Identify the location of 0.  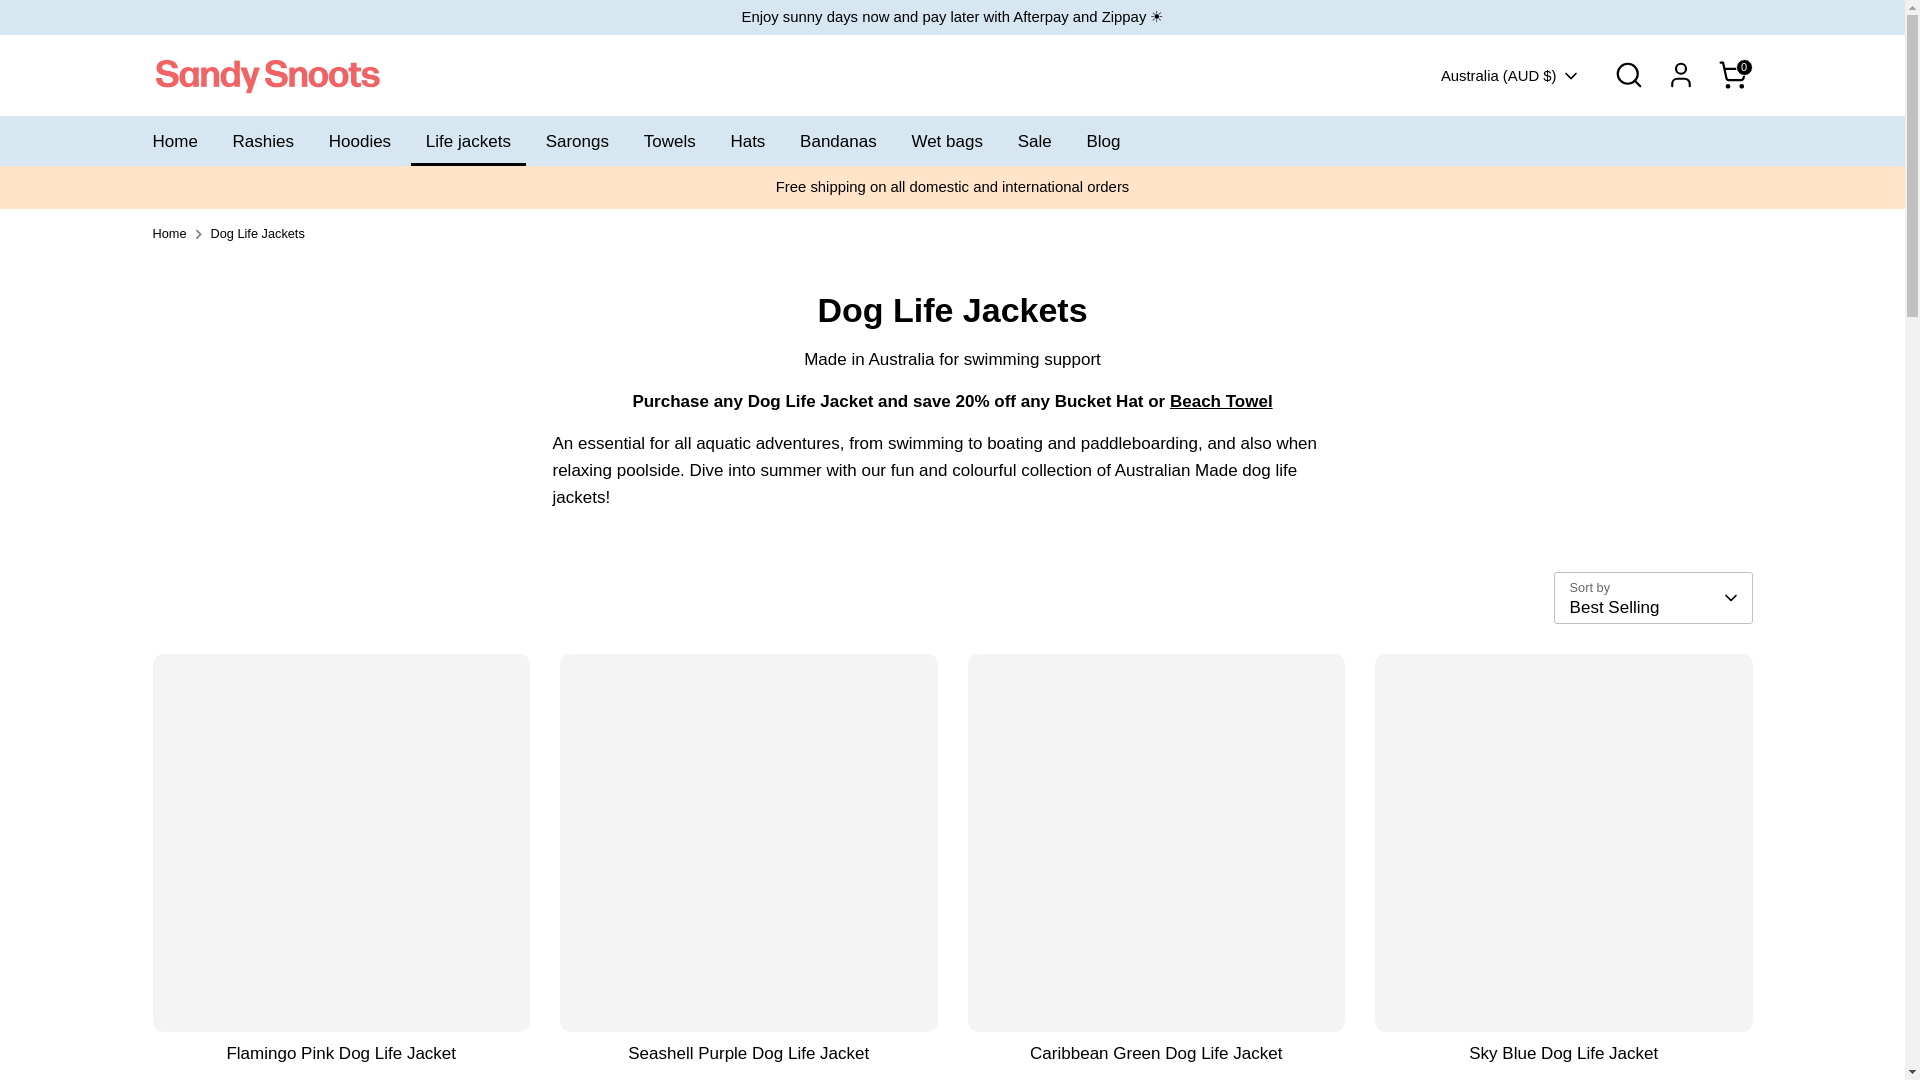
(1732, 75).